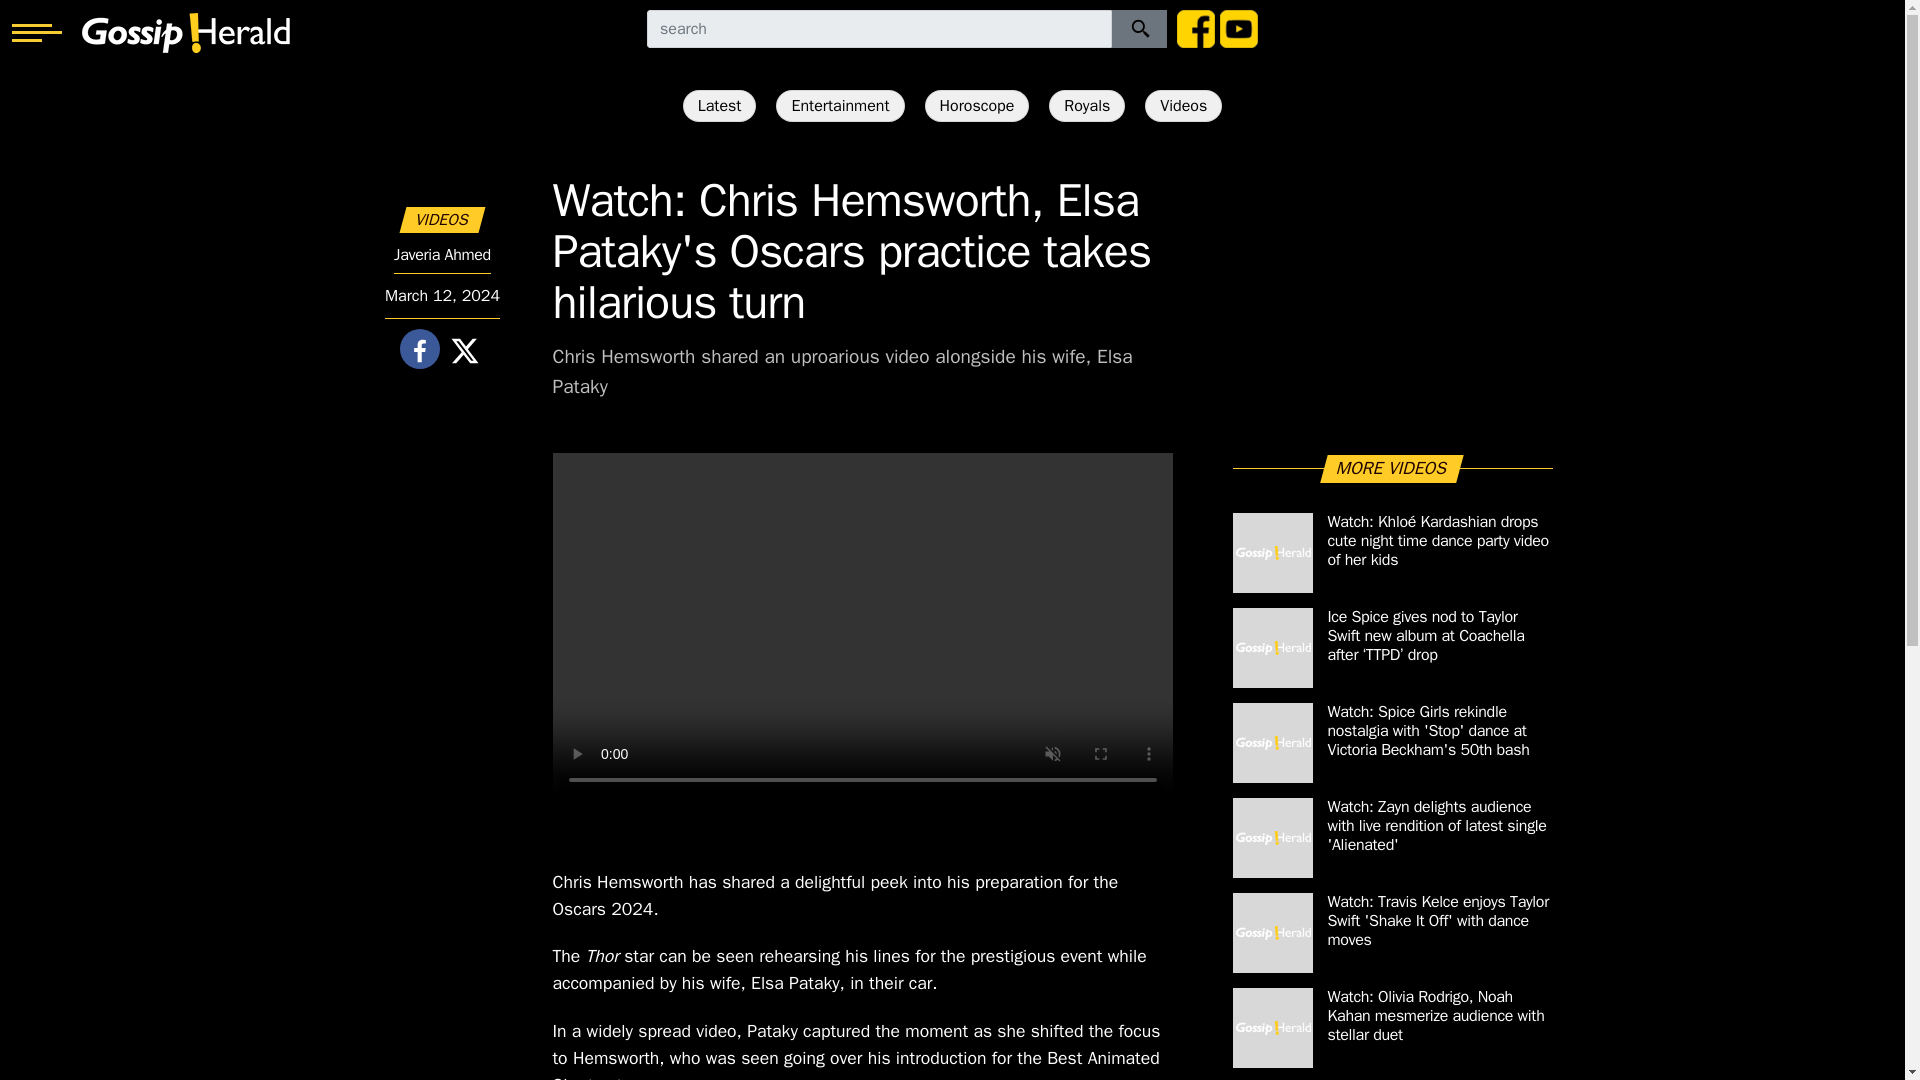 The image size is (1920, 1080). What do you see at coordinates (442, 220) in the screenshot?
I see `VIDEOS` at bounding box center [442, 220].